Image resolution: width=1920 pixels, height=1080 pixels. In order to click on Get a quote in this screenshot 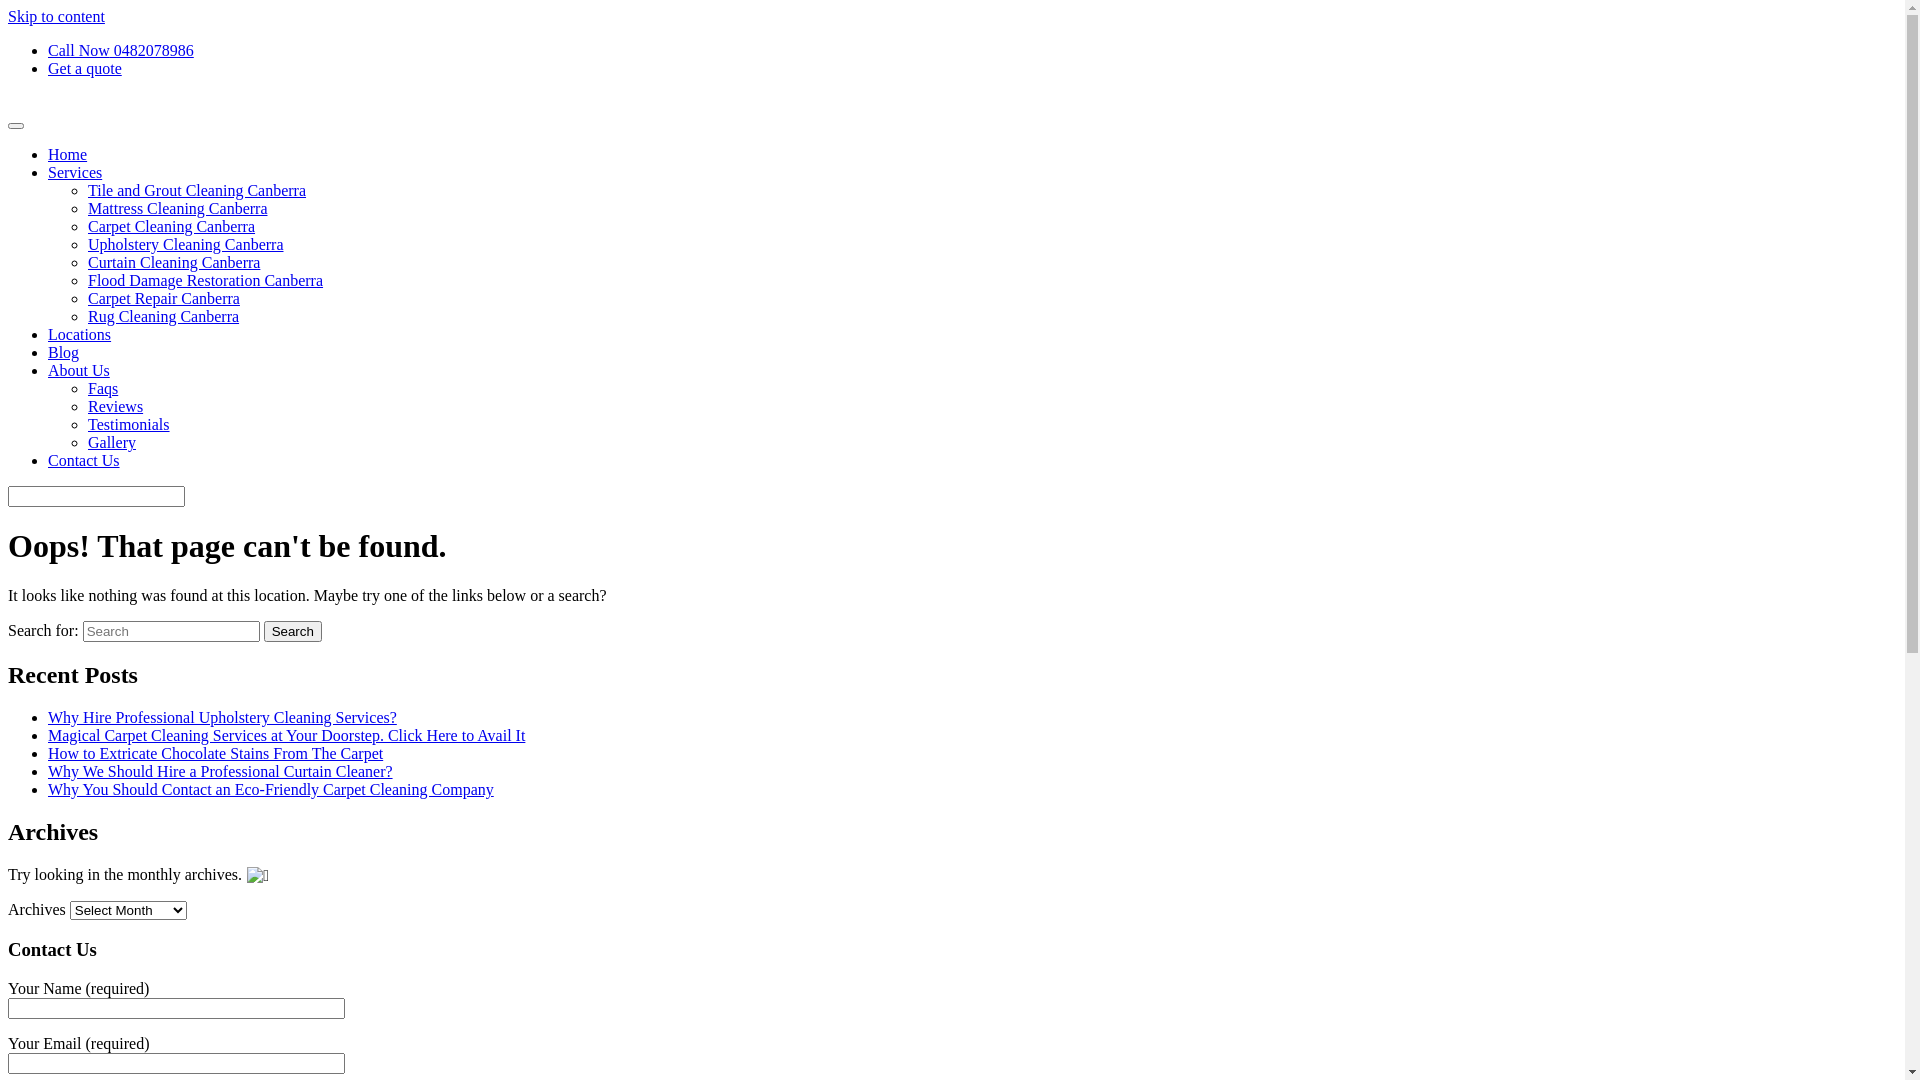, I will do `click(85, 68)`.